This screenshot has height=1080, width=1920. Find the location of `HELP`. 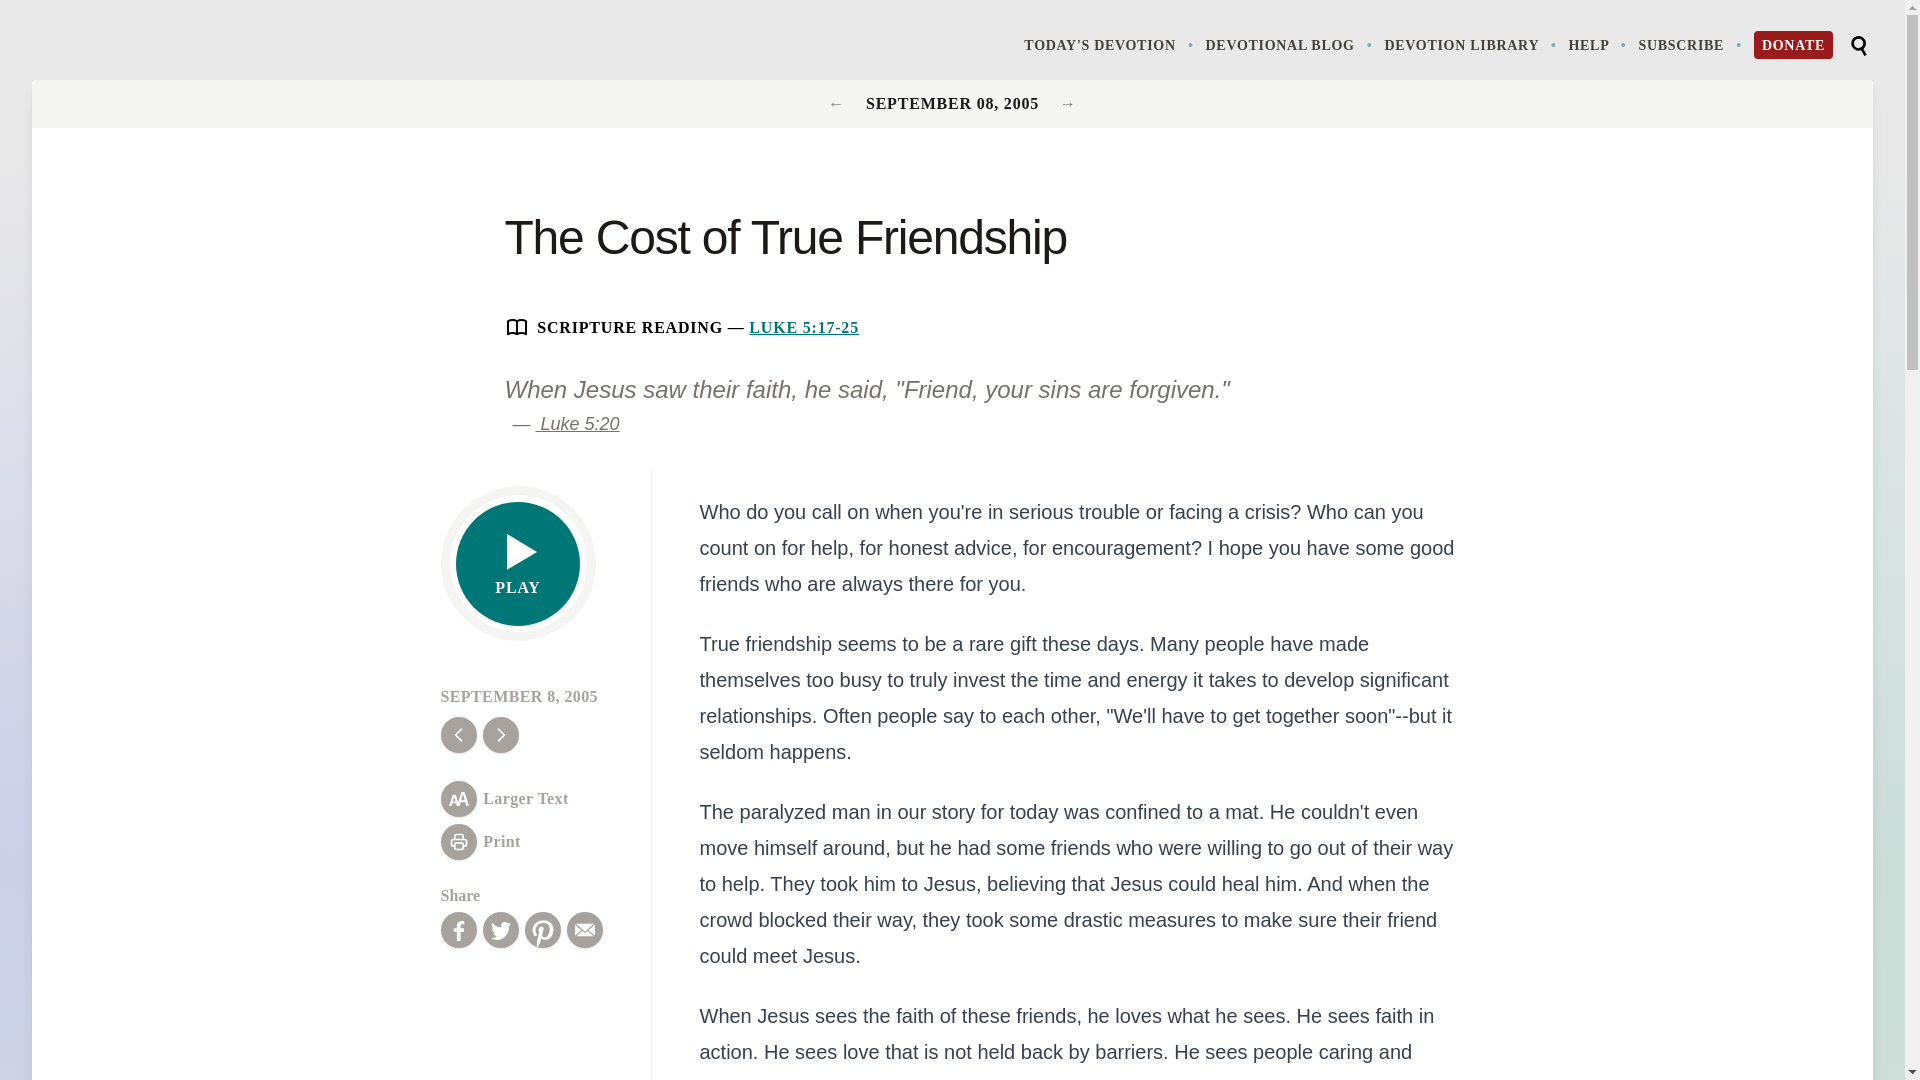

HELP is located at coordinates (1599, 44).